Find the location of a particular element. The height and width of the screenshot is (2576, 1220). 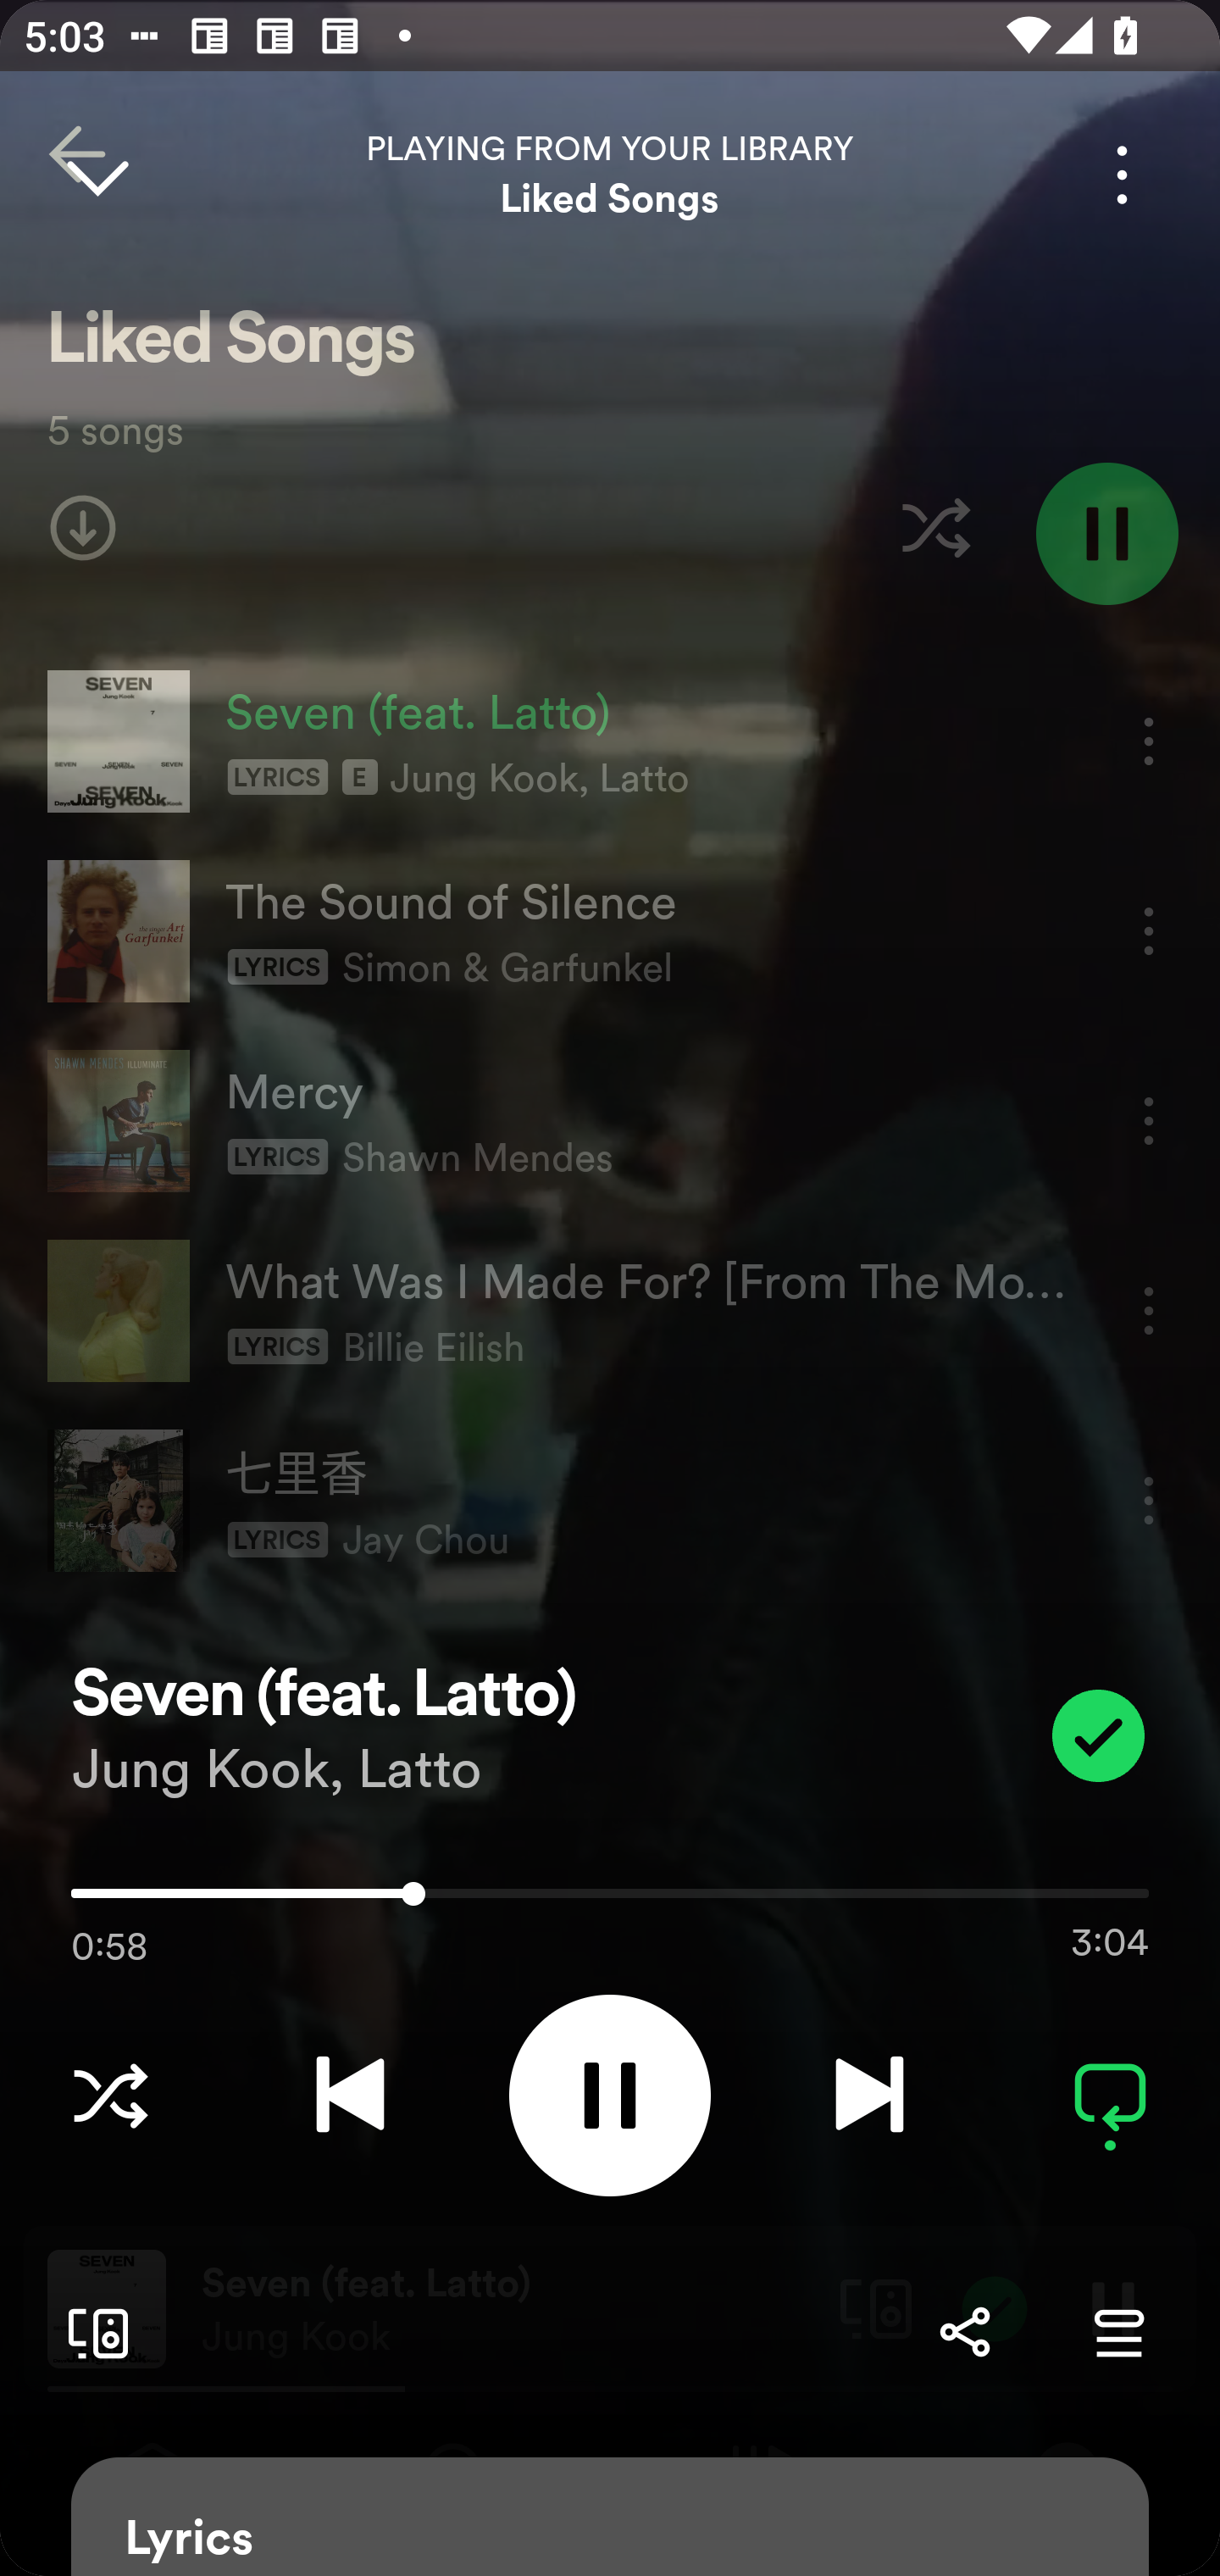

Connect to a device. Opens the devices menu is located at coordinates (91, 2332).